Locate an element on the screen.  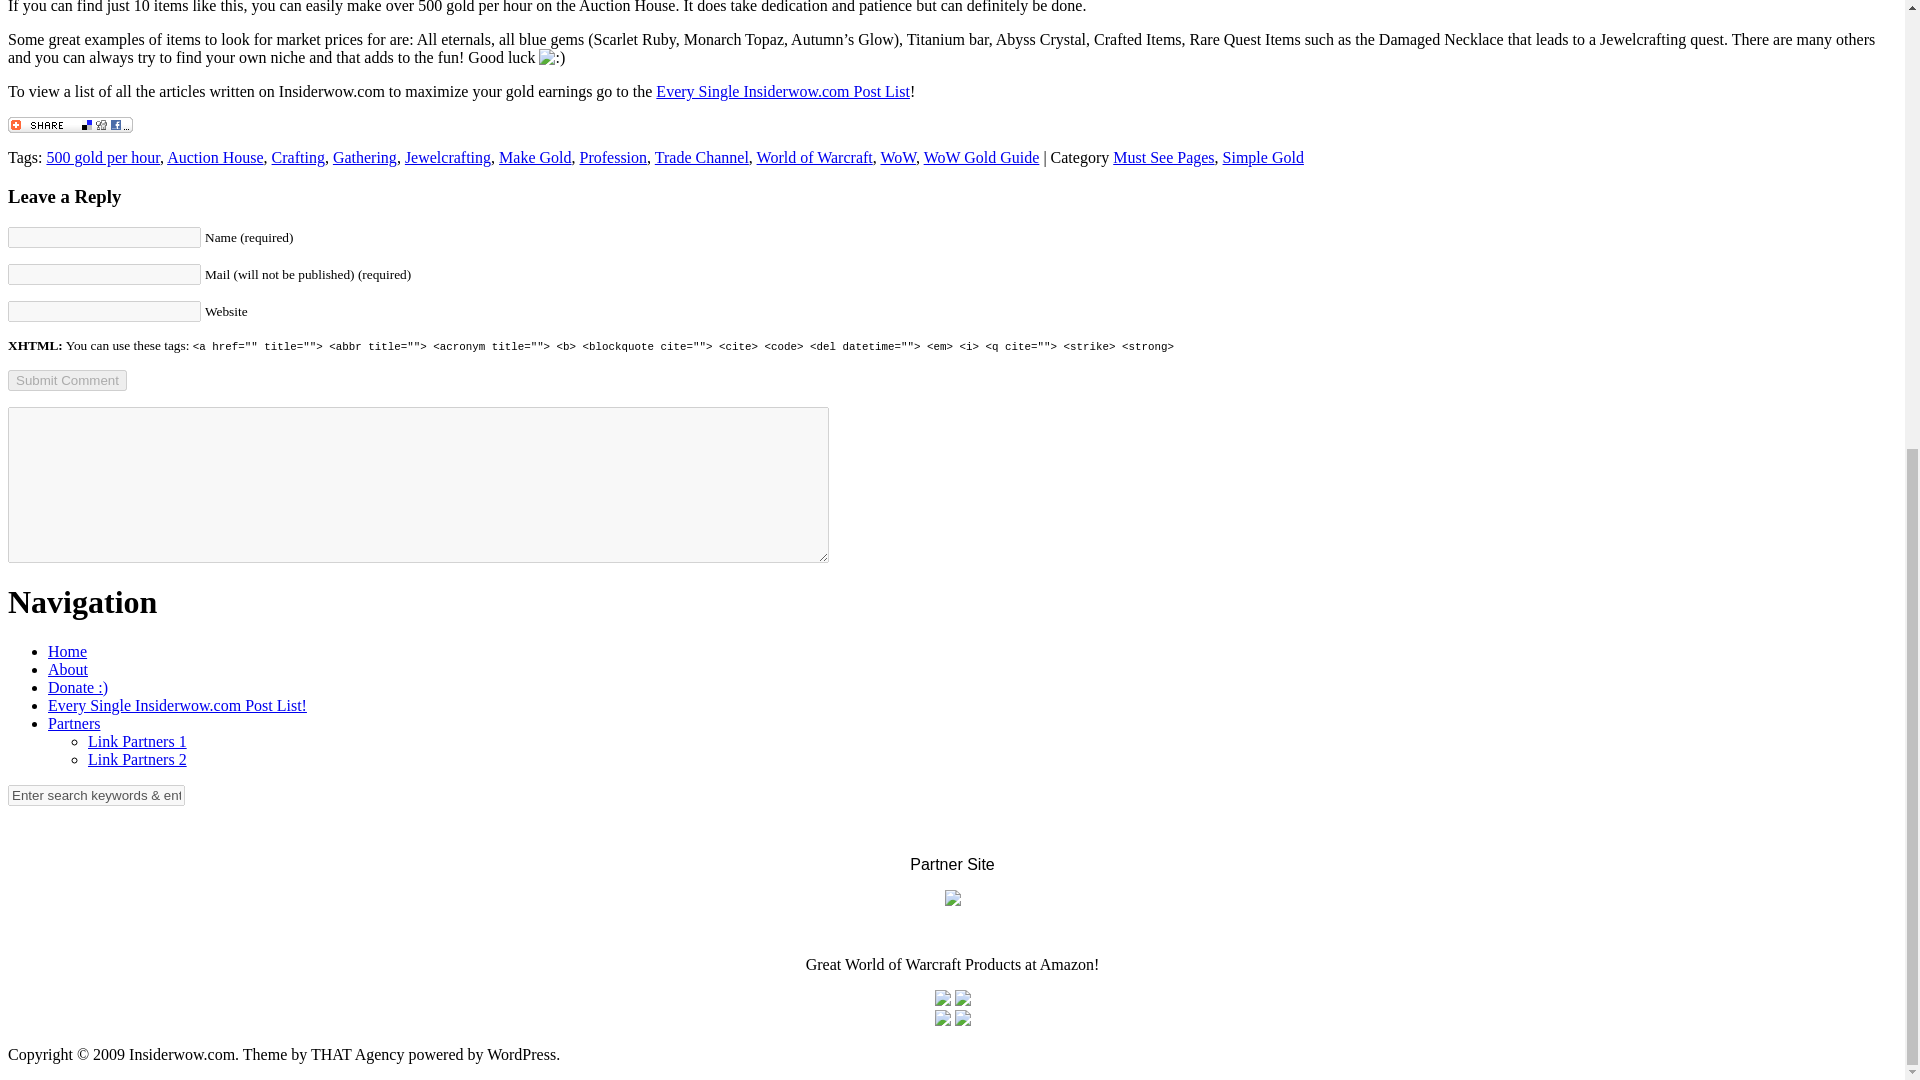
Partners is located at coordinates (74, 723).